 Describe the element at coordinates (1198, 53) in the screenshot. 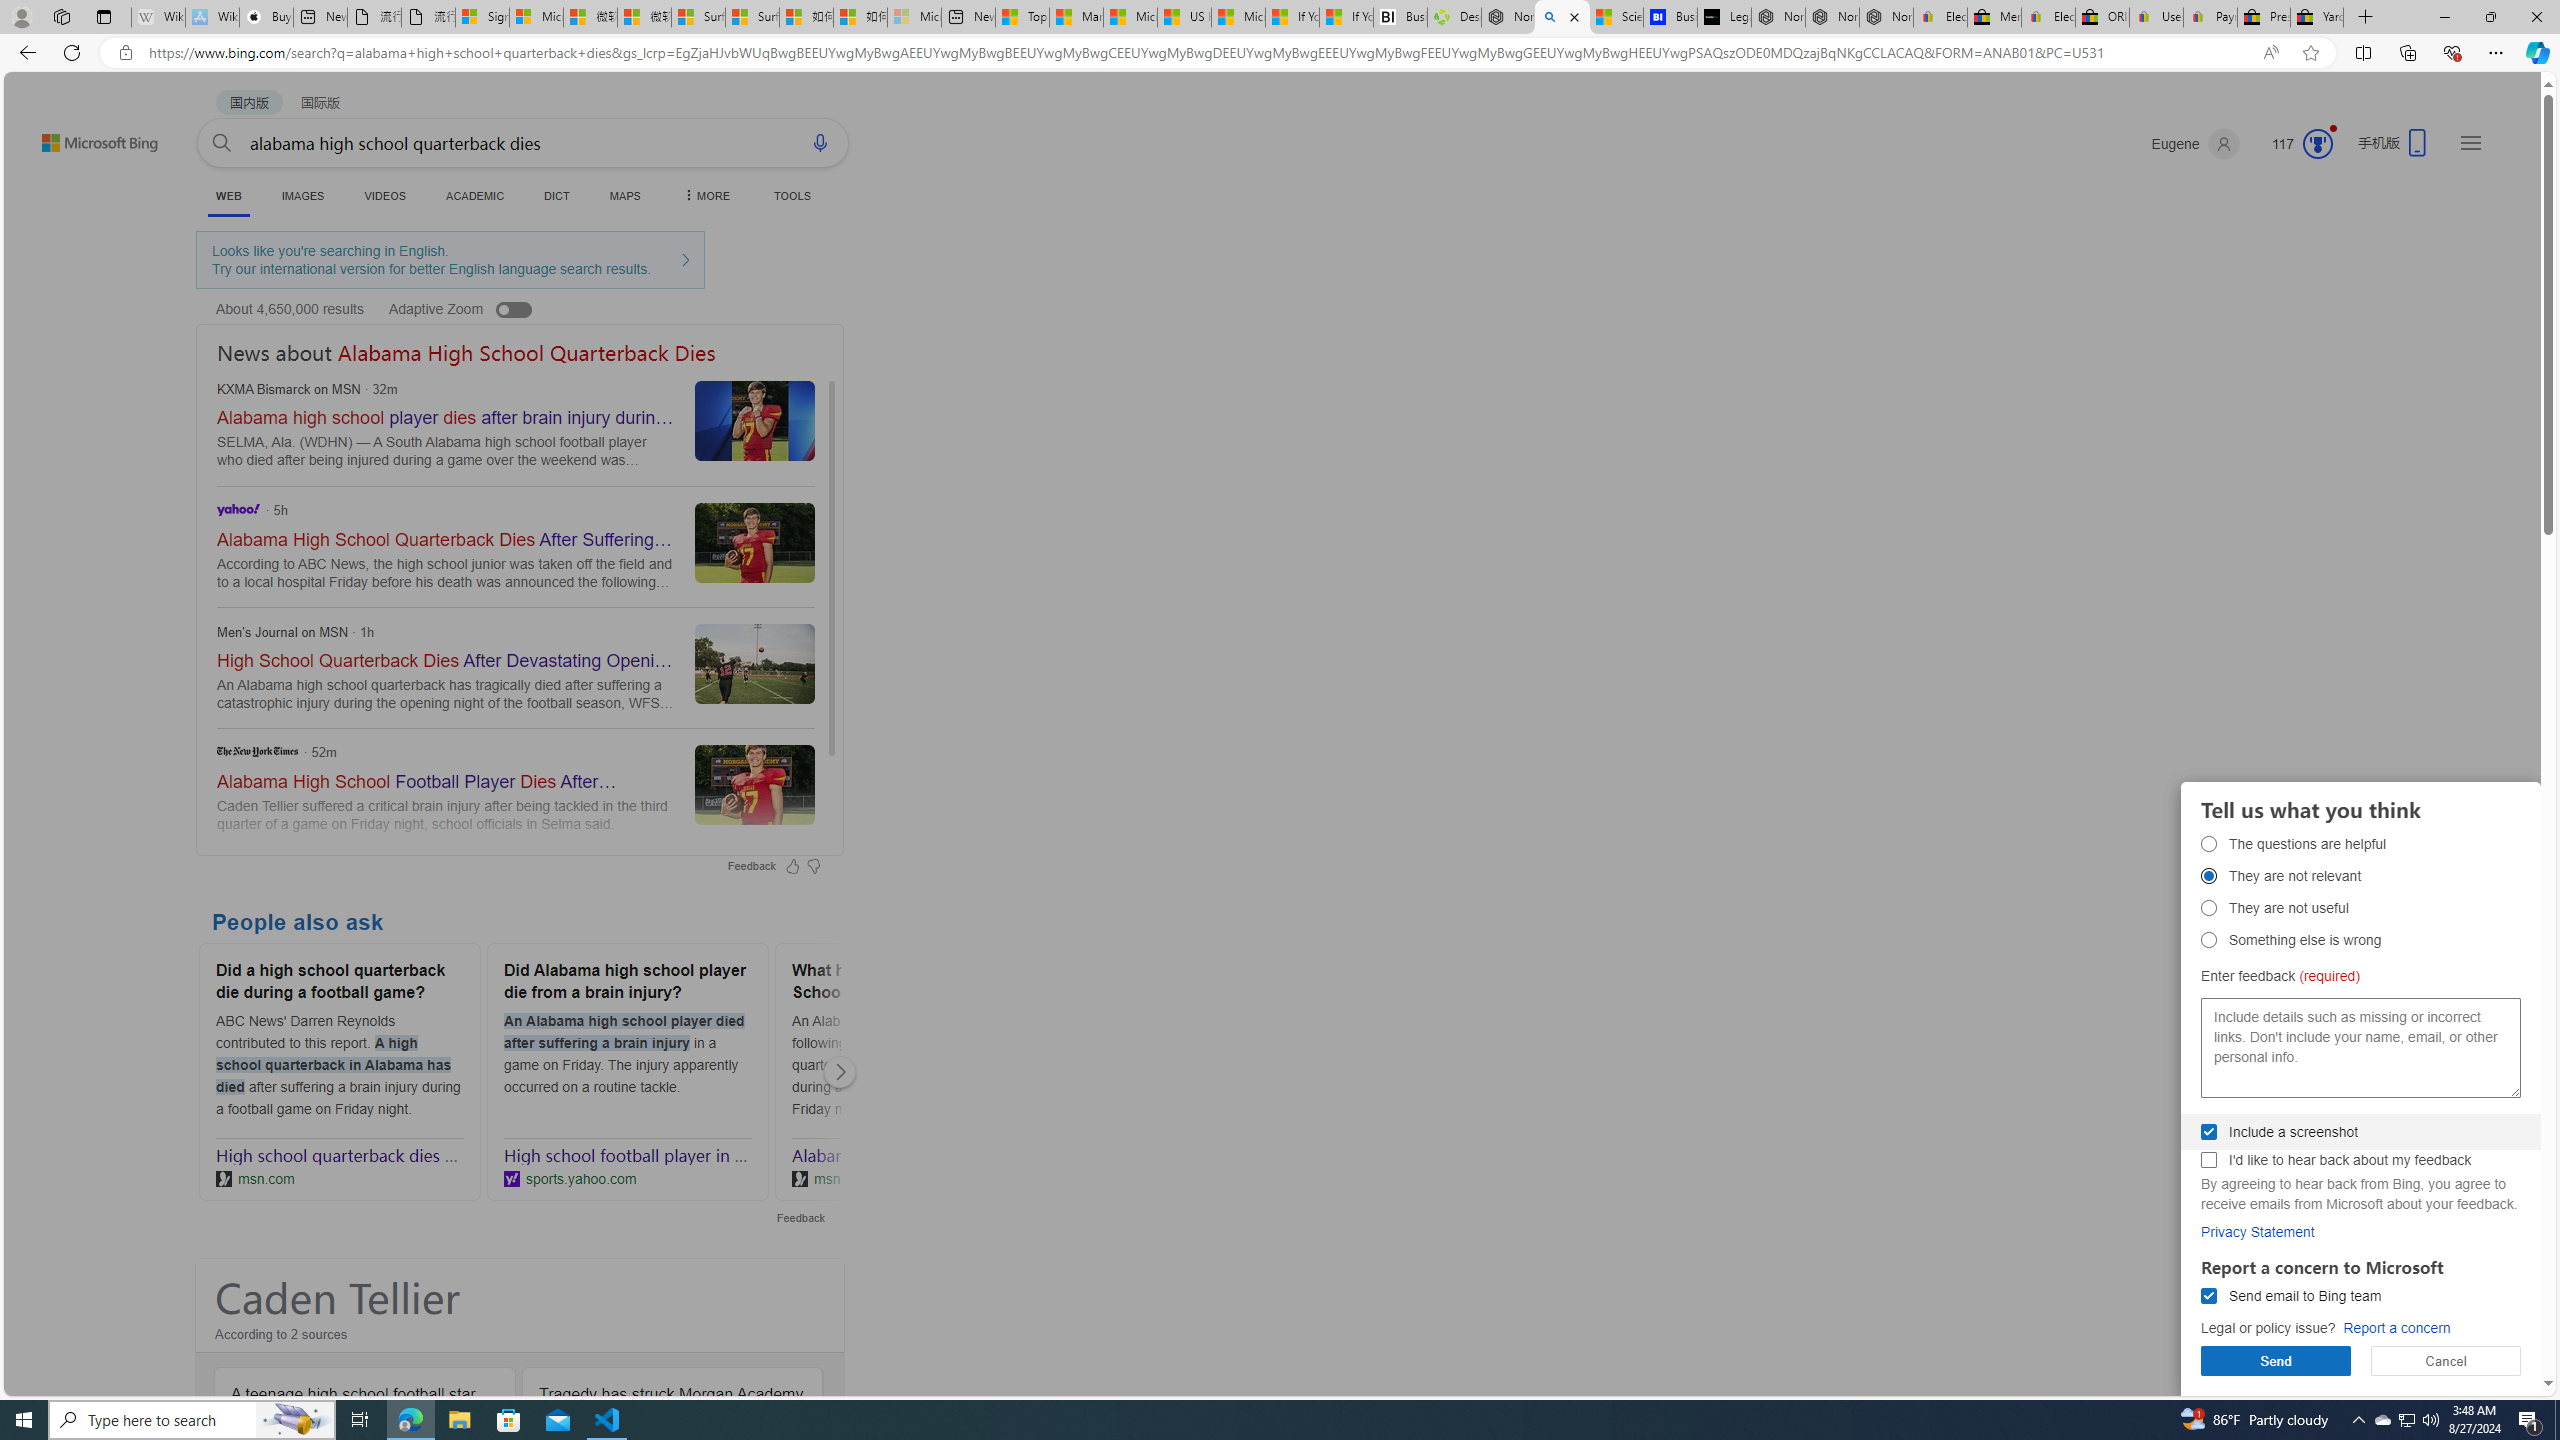

I see `Address and search bar` at that location.